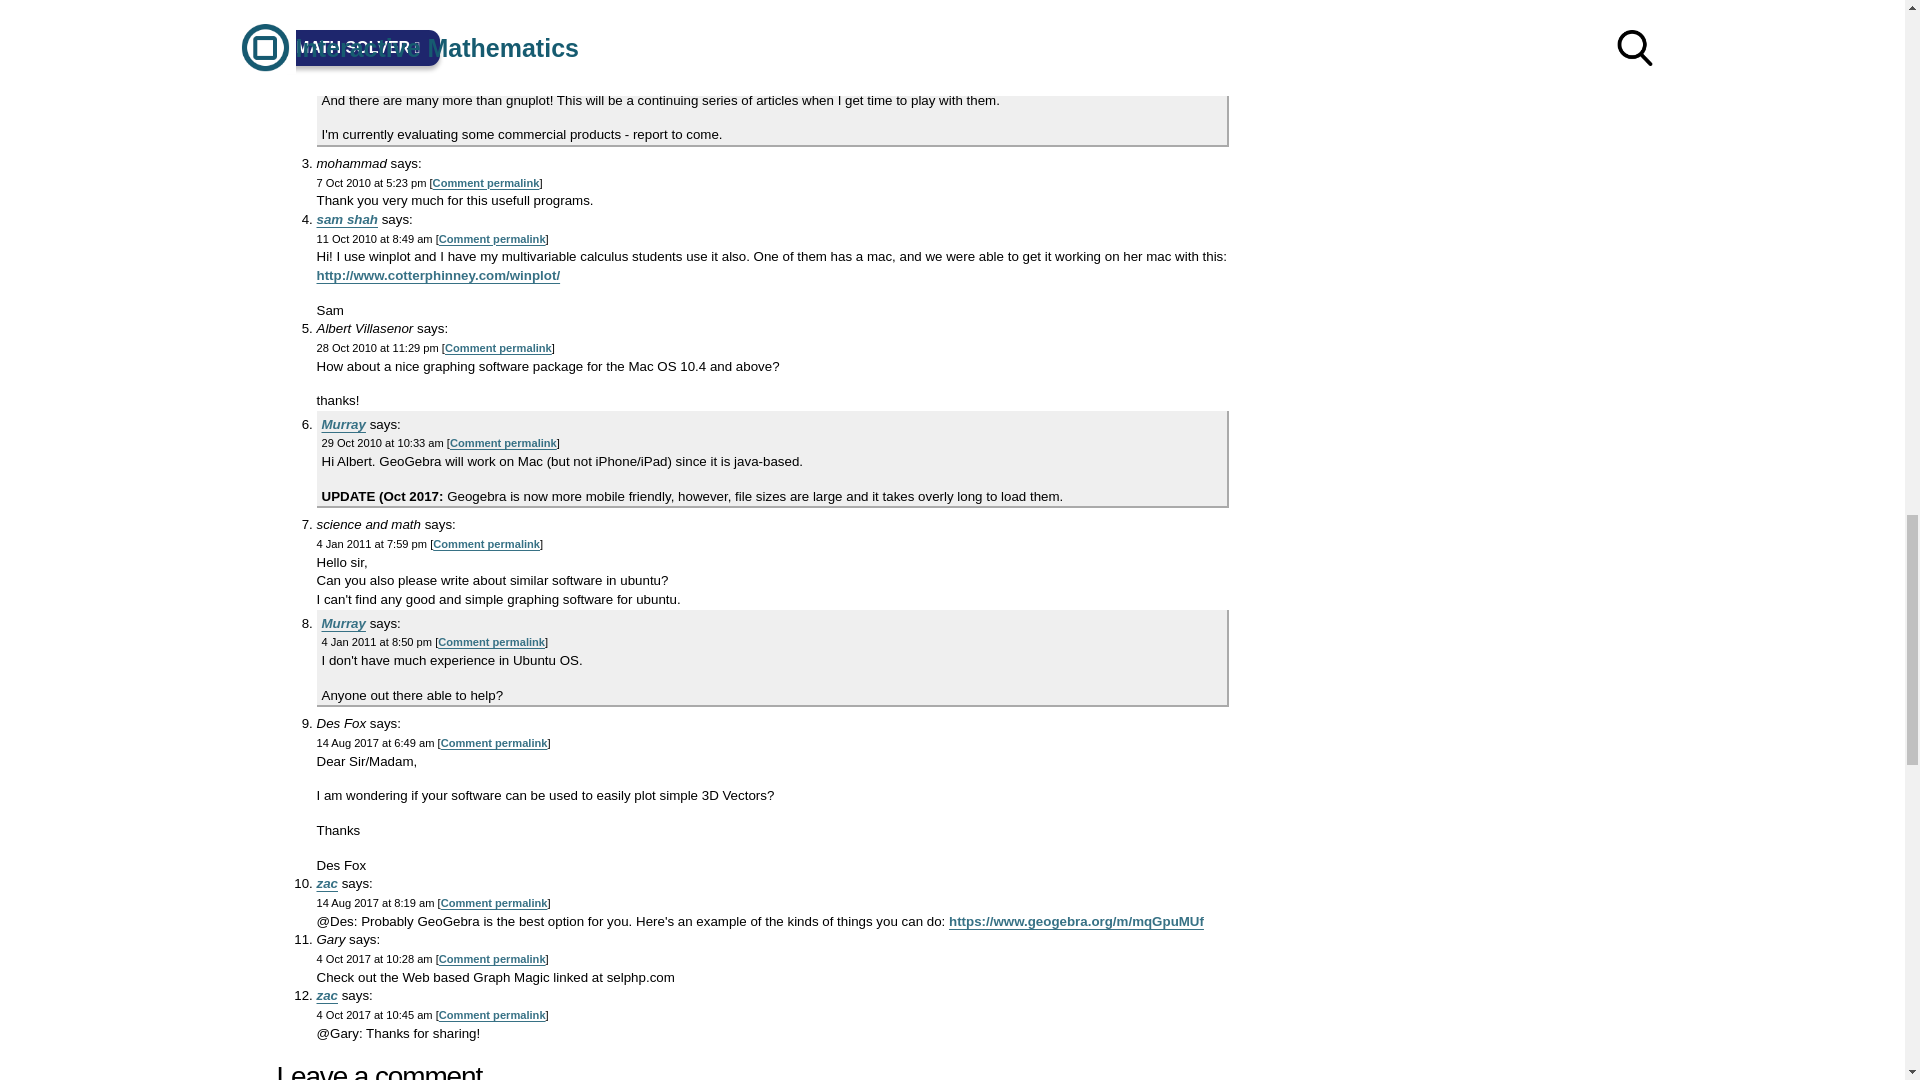 The height and width of the screenshot is (1080, 1920). I want to click on gasstationwithoutpumps, so click(395, 4).